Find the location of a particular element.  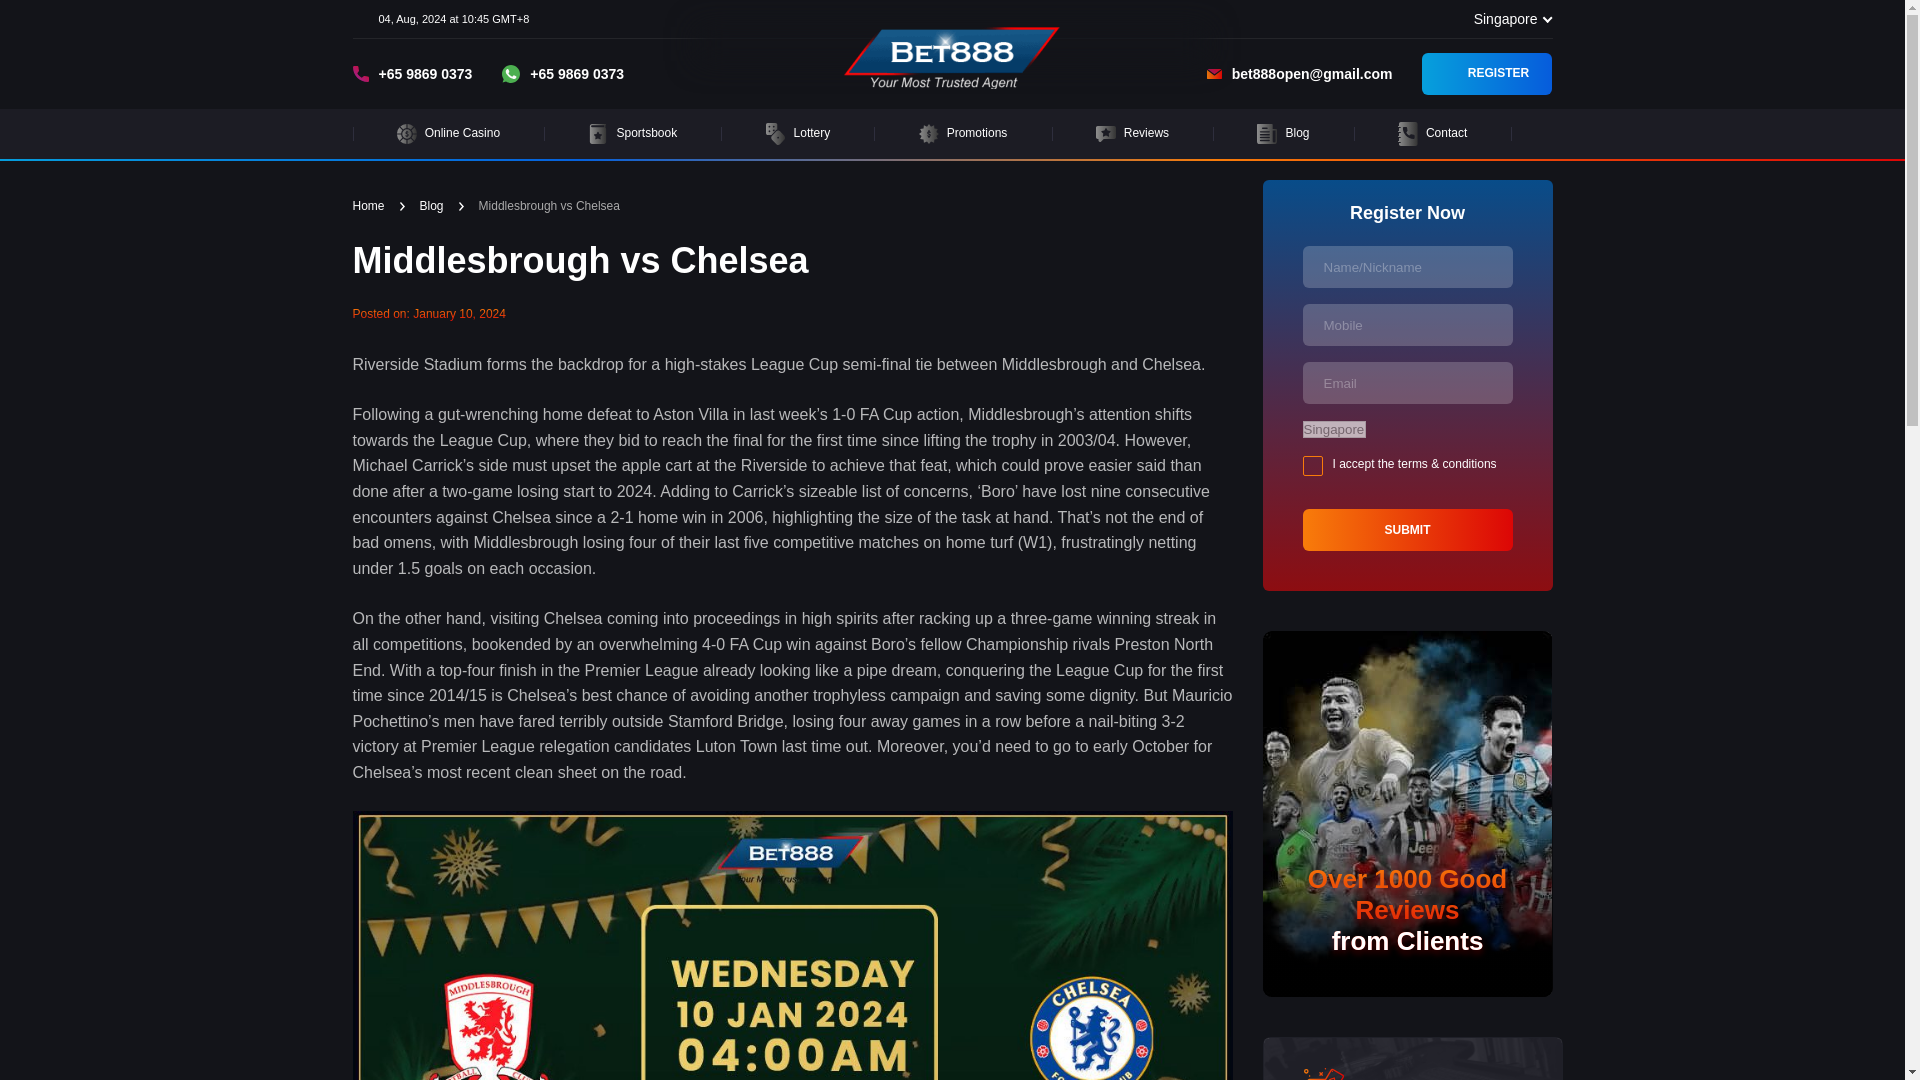

Sportsbook is located at coordinates (632, 134).